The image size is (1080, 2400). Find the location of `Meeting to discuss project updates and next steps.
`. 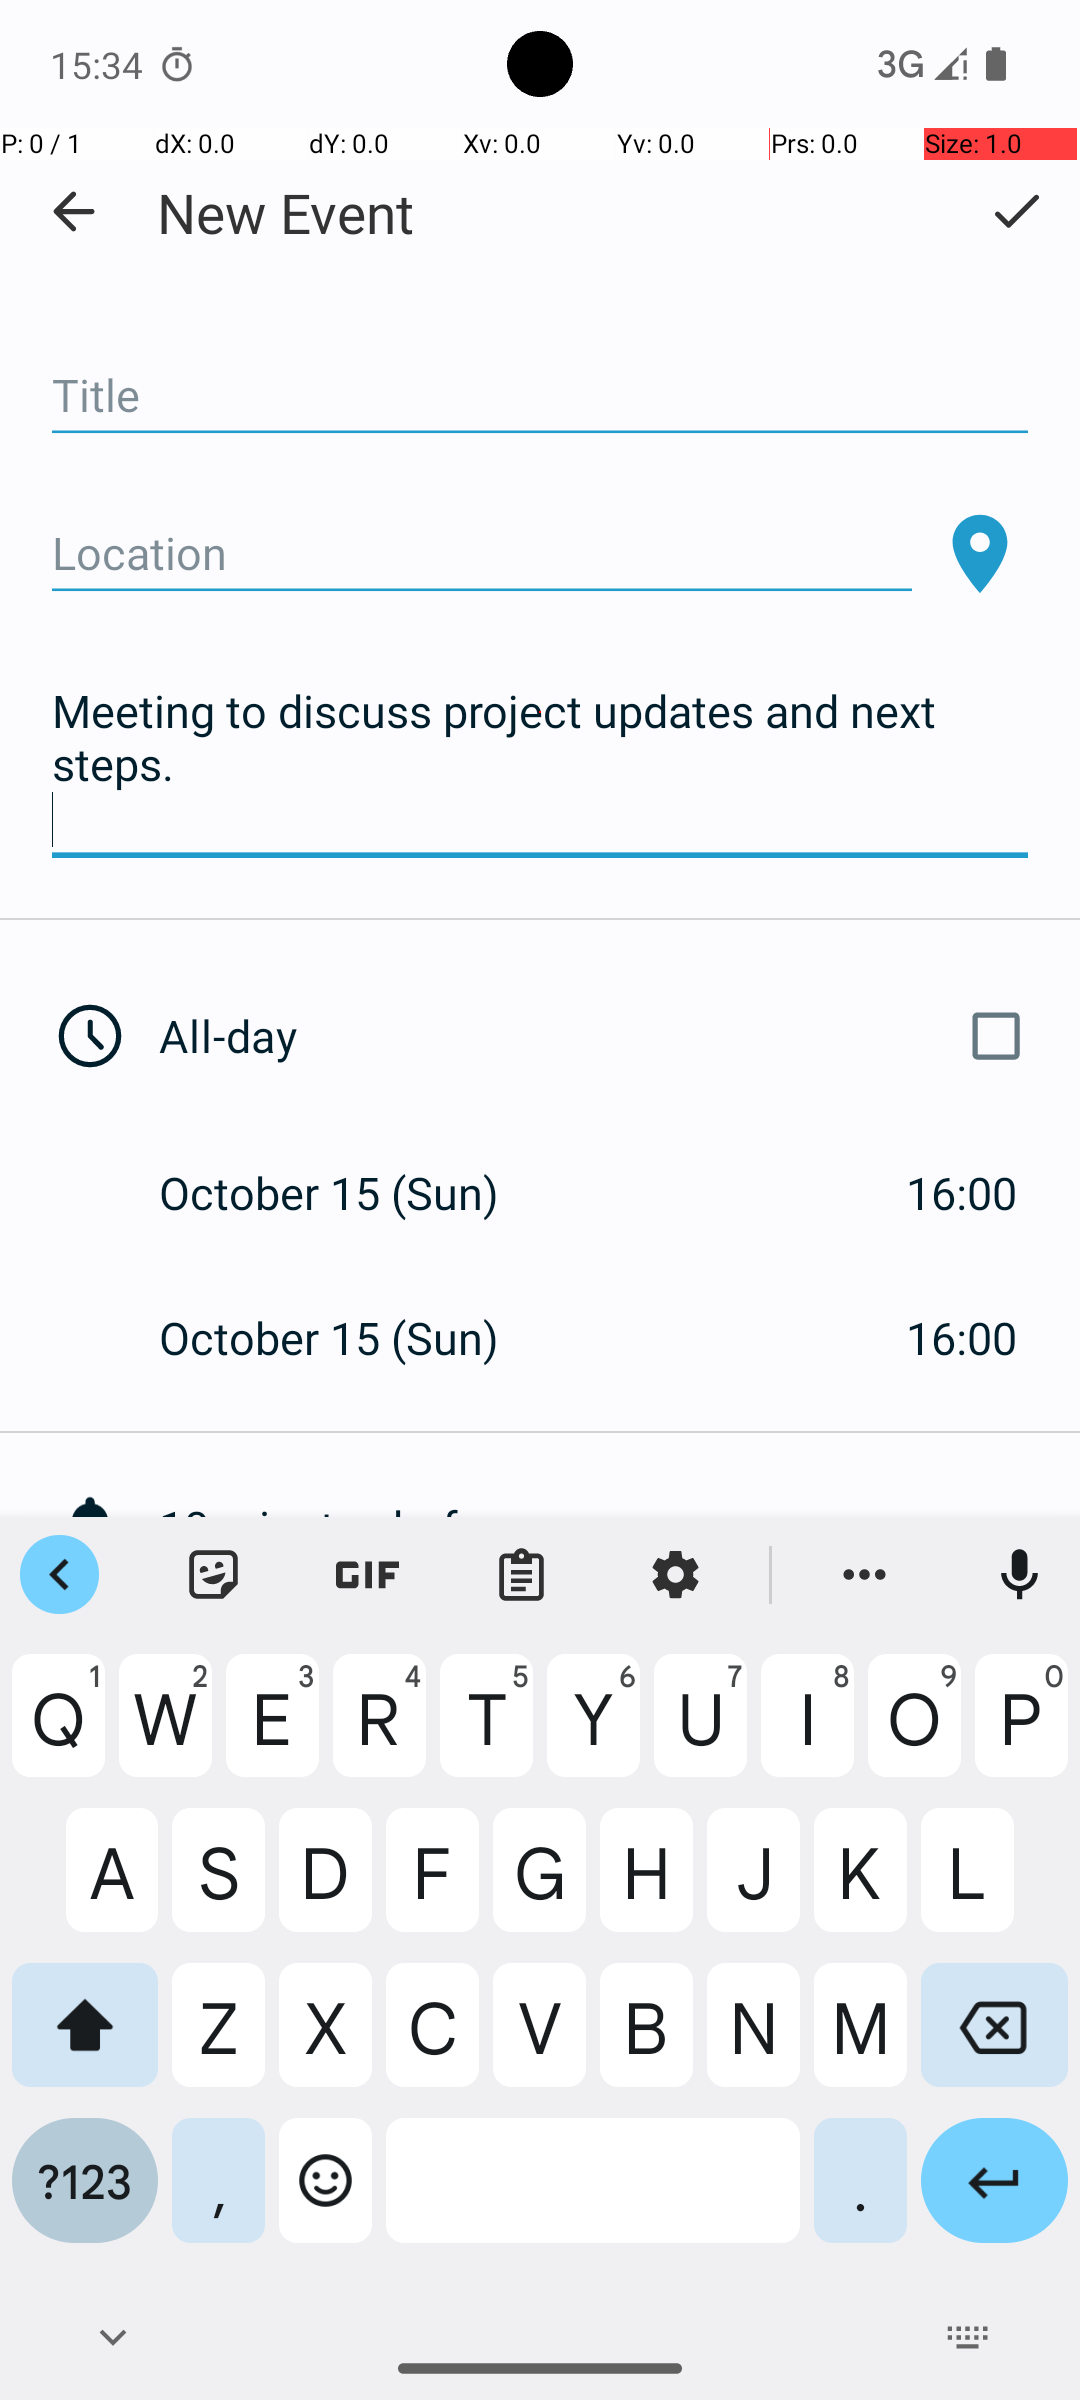

Meeting to discuss project updates and next steps.
 is located at coordinates (540, 765).